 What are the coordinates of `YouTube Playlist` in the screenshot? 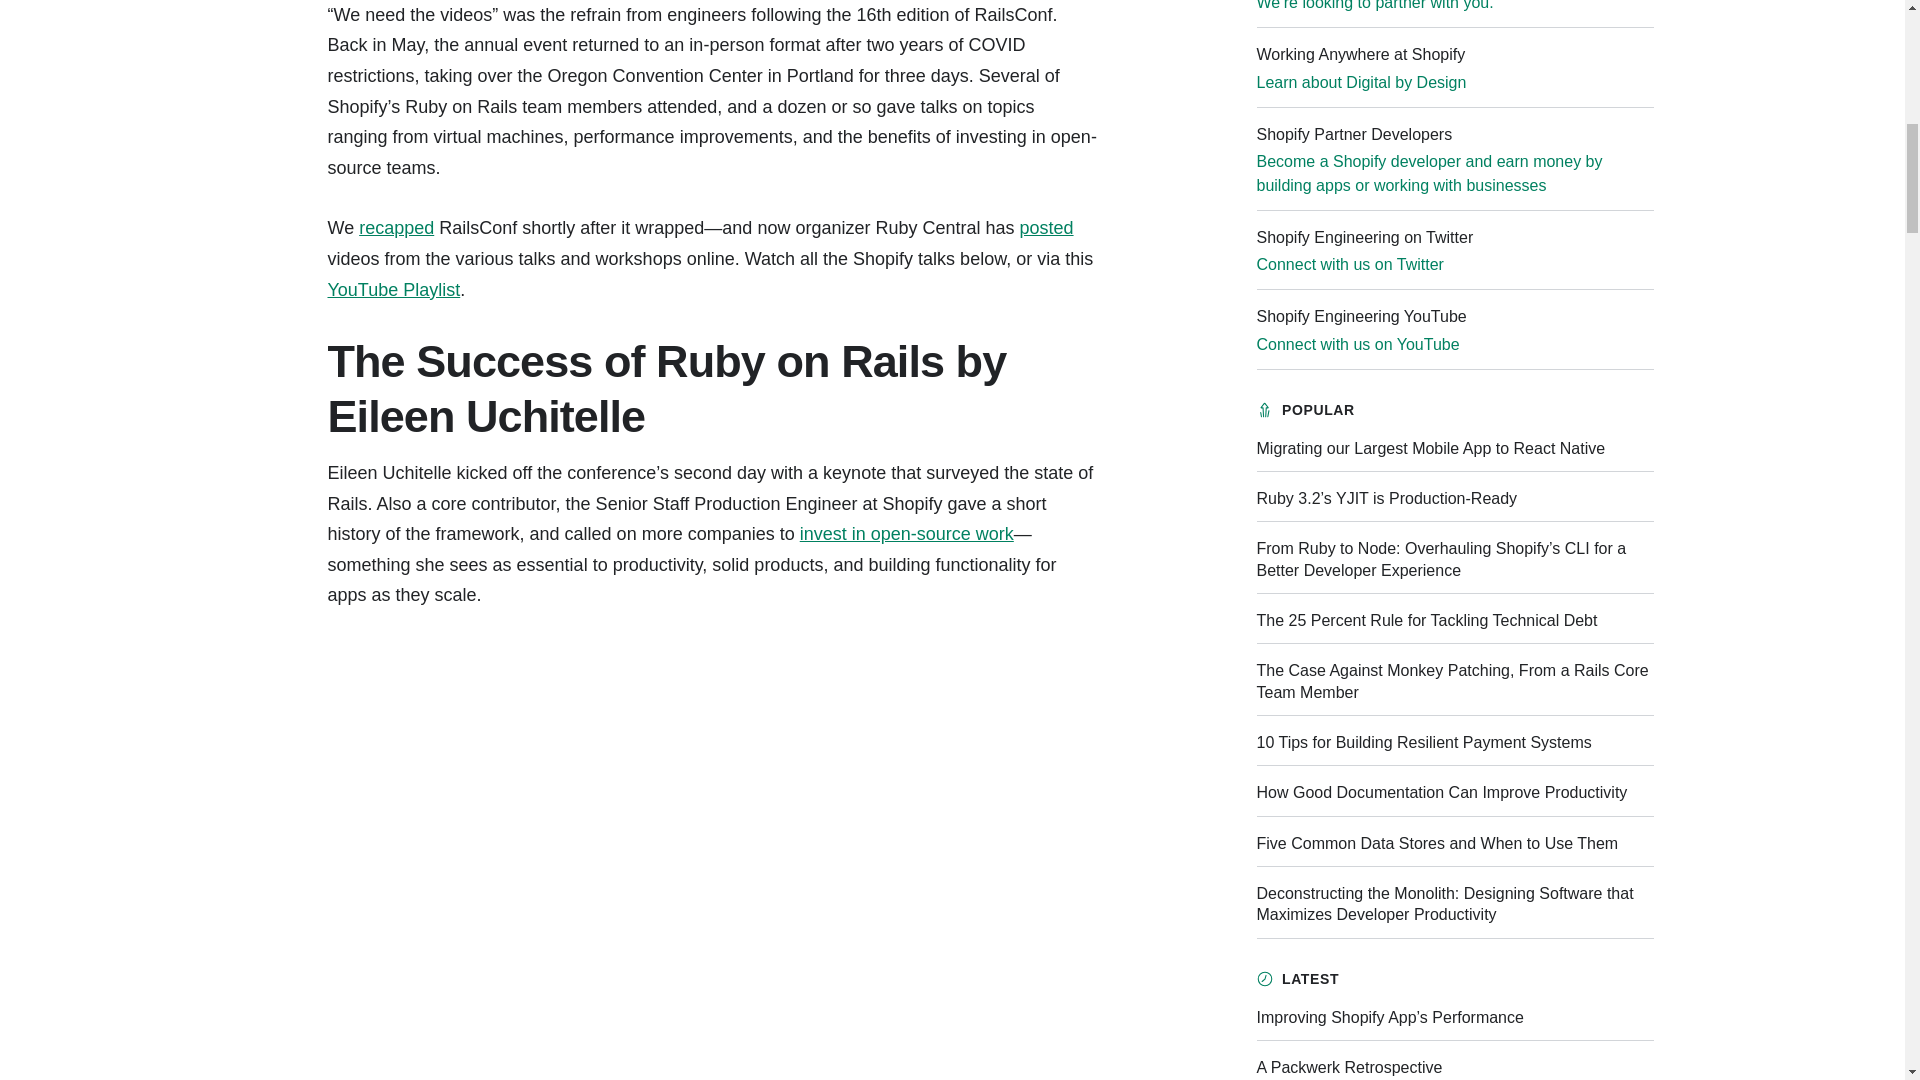 It's located at (393, 290).